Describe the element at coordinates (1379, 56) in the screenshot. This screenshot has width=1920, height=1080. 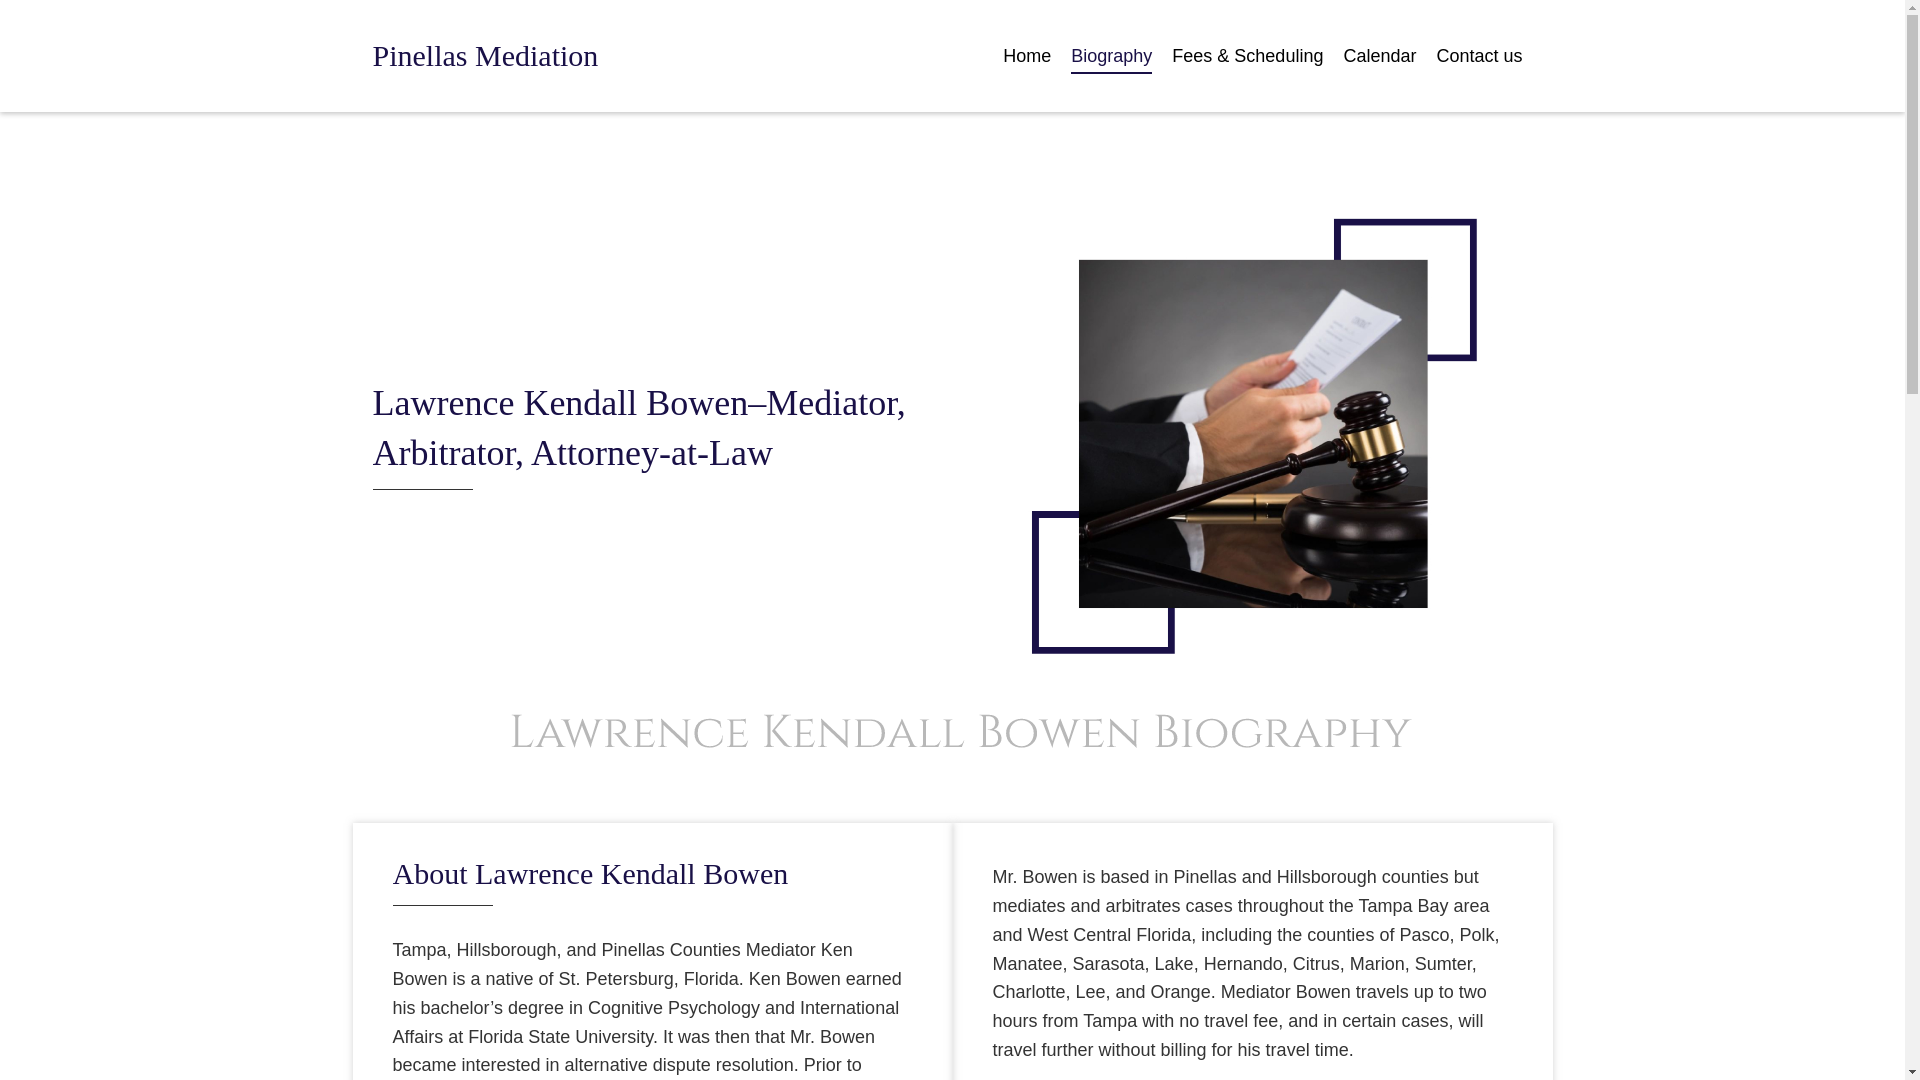
I see `Calendar` at that location.